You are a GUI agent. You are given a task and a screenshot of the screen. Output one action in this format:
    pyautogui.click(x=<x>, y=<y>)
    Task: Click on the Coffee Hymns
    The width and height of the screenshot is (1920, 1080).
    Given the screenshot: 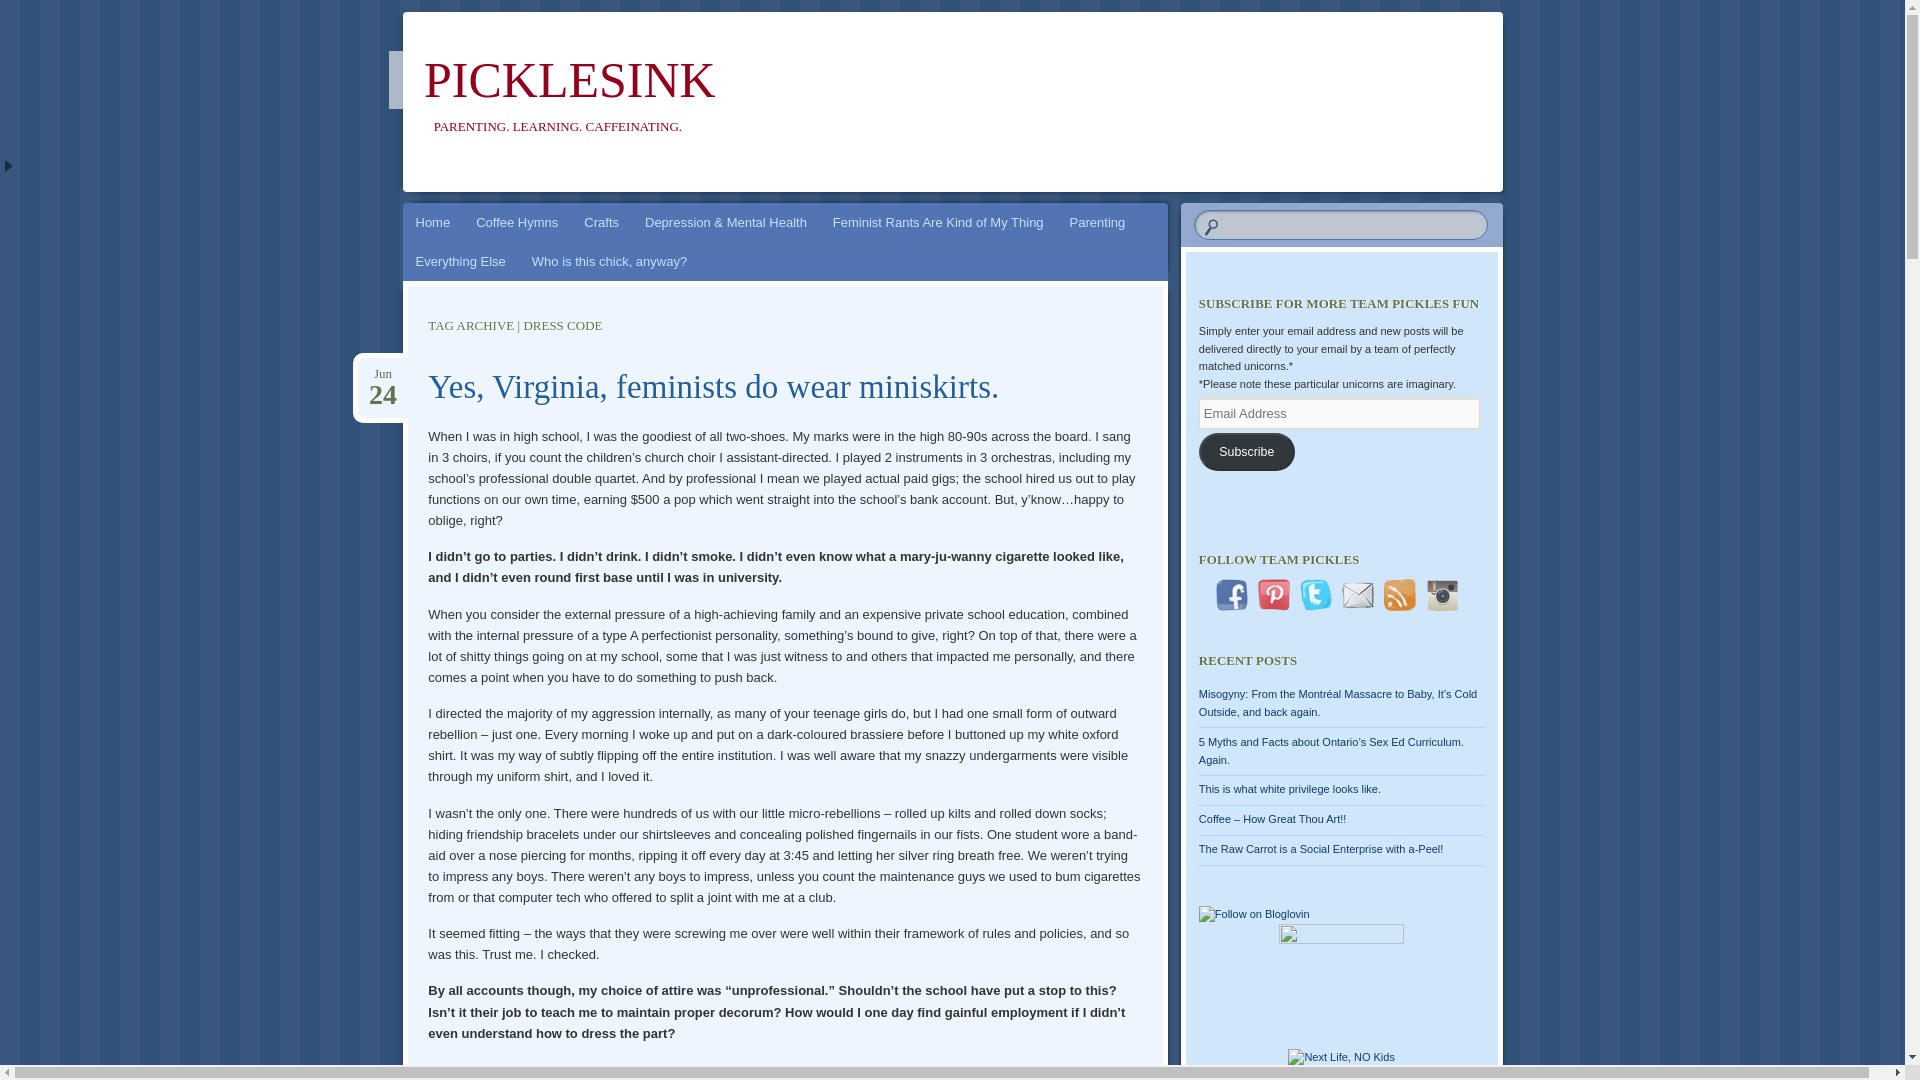 What is the action you would take?
    pyautogui.click(x=516, y=222)
    